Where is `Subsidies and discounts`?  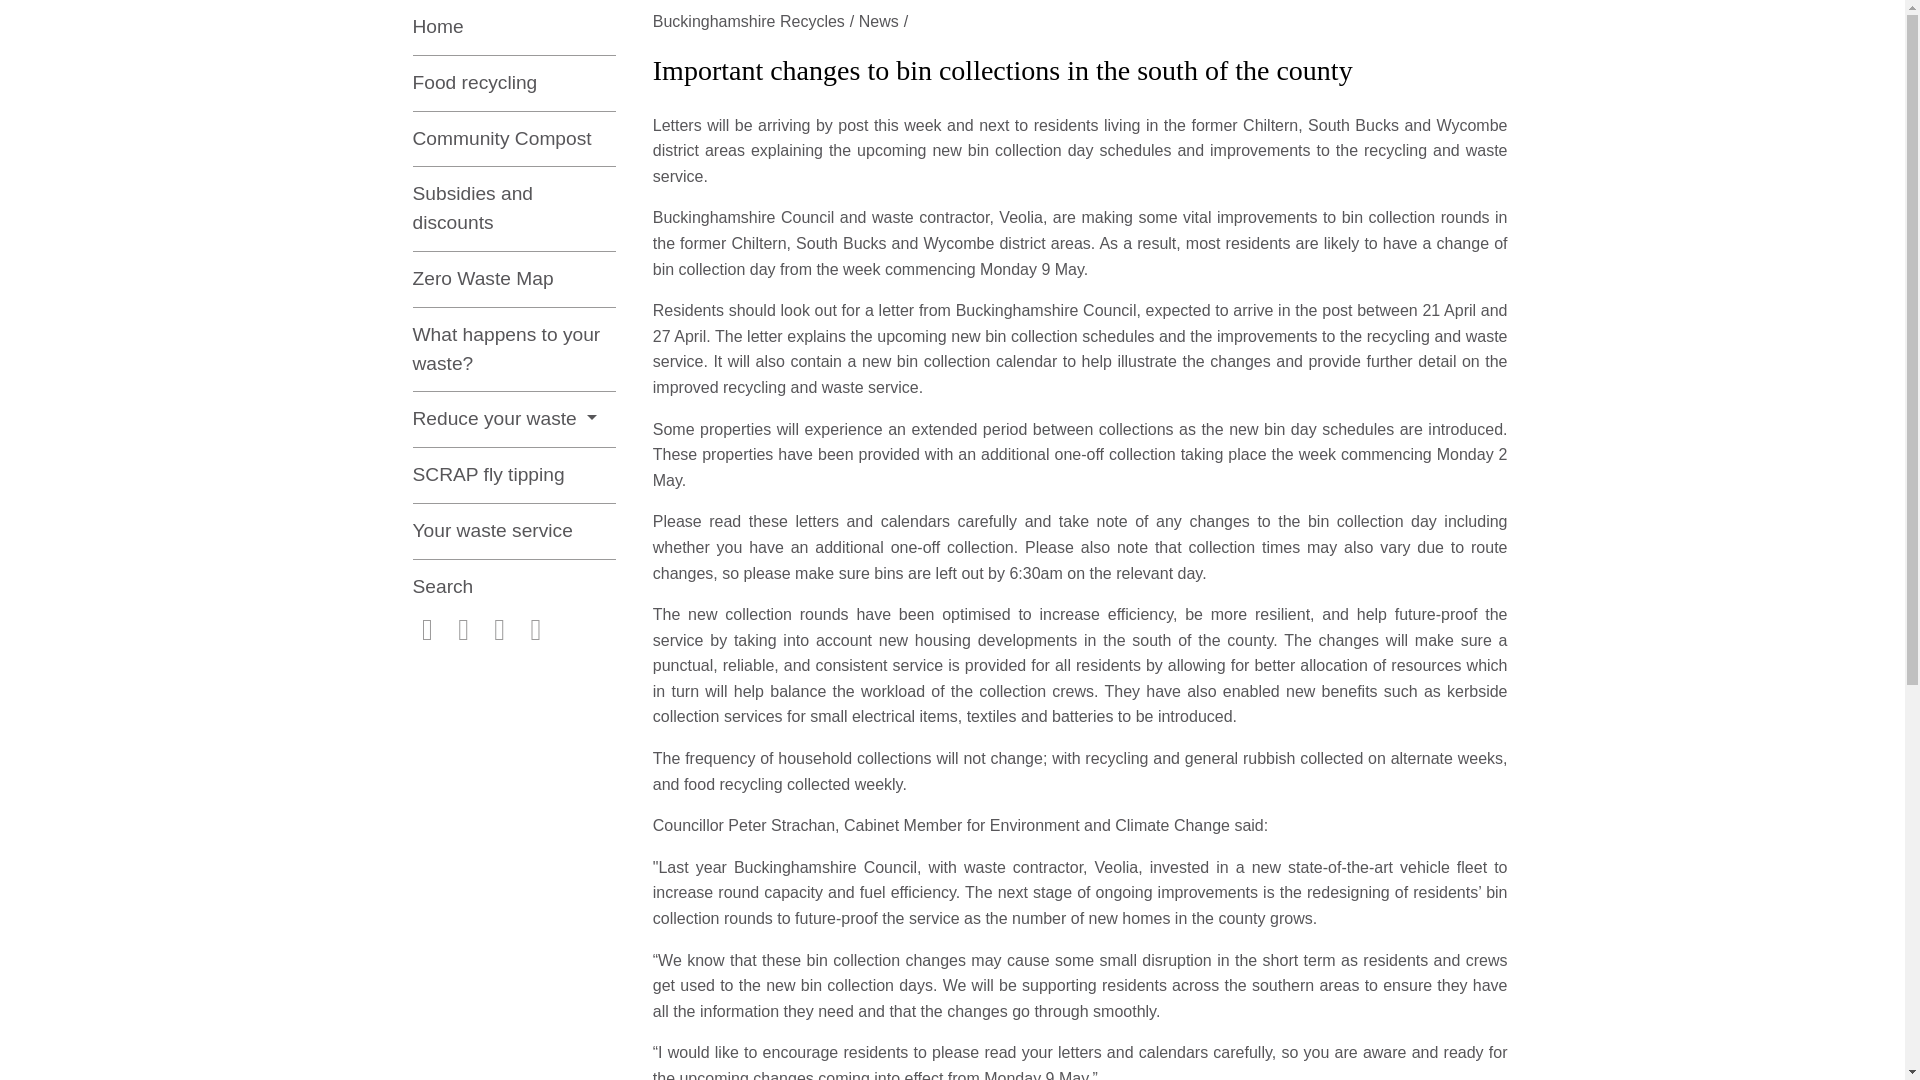
Subsidies and discounts is located at coordinates (513, 209).